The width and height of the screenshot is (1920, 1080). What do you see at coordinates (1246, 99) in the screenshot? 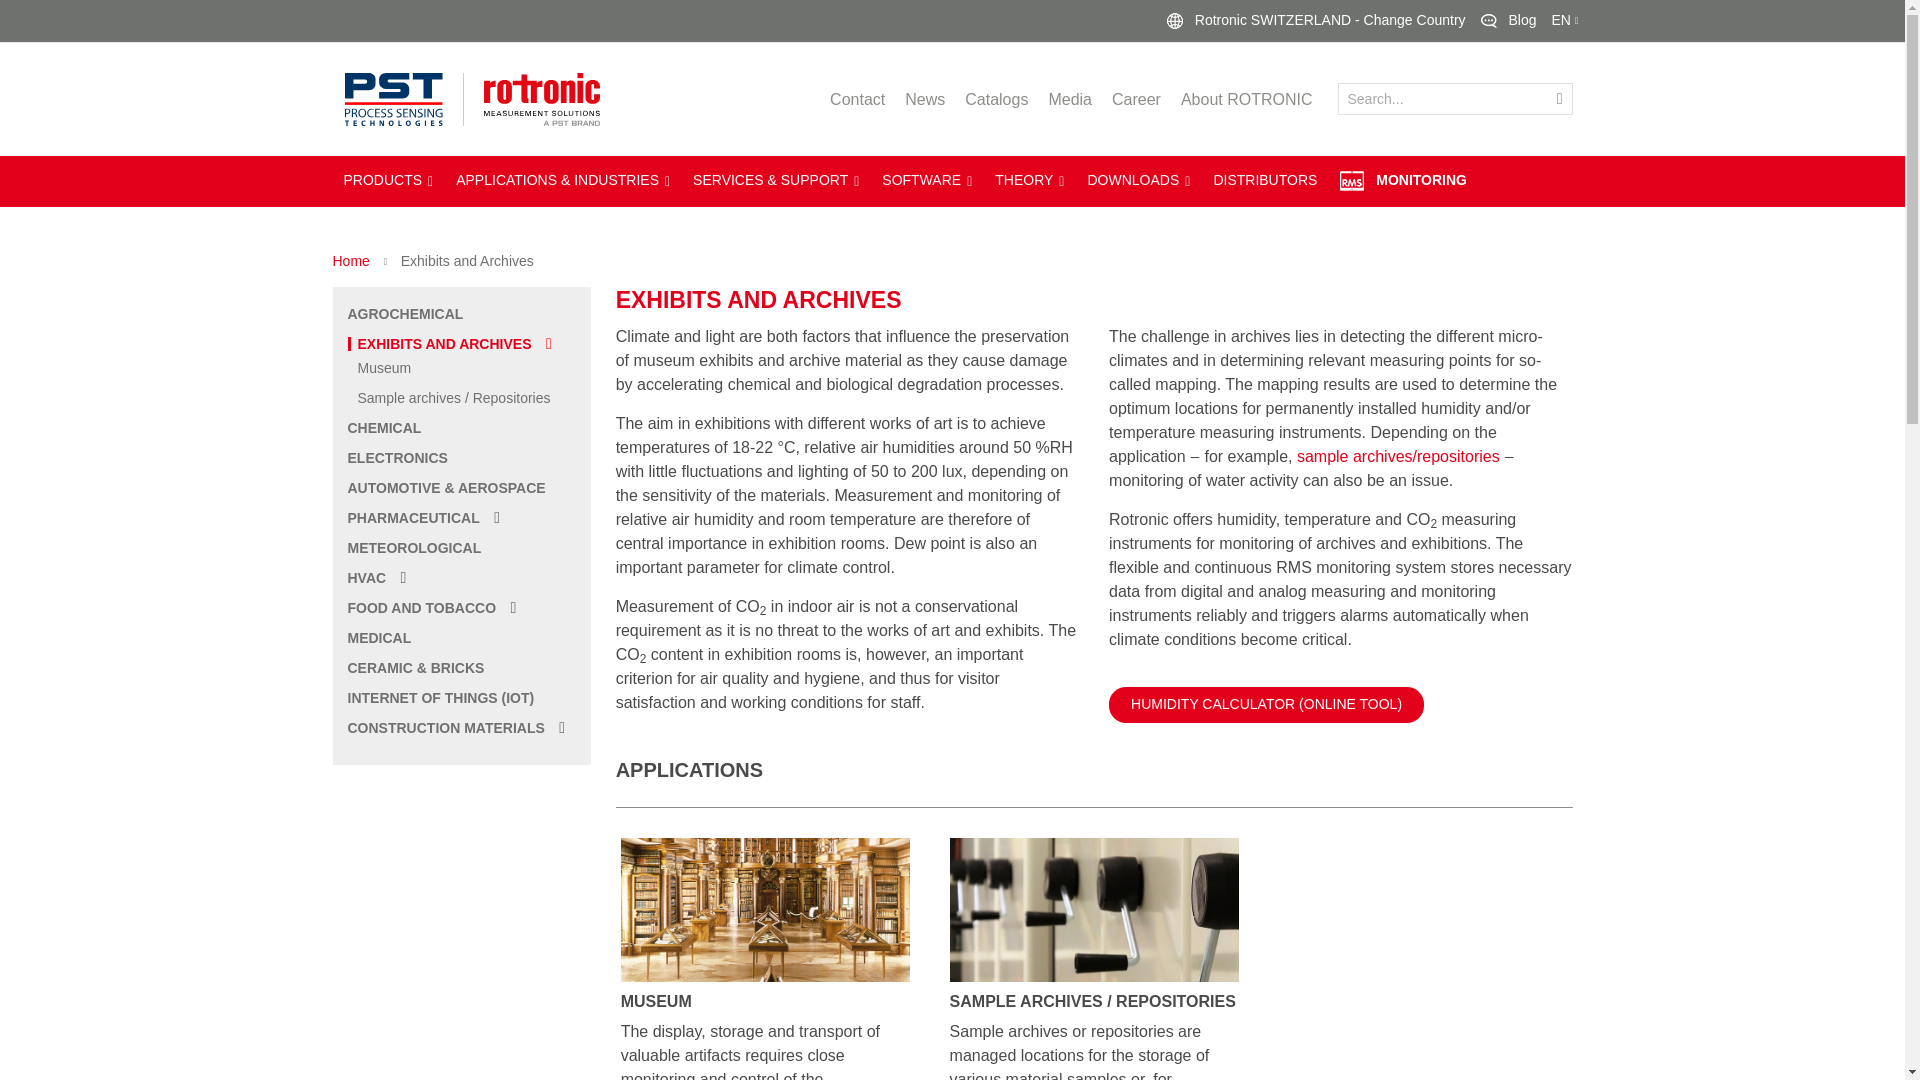
I see `About ROTRONIC` at bounding box center [1246, 99].